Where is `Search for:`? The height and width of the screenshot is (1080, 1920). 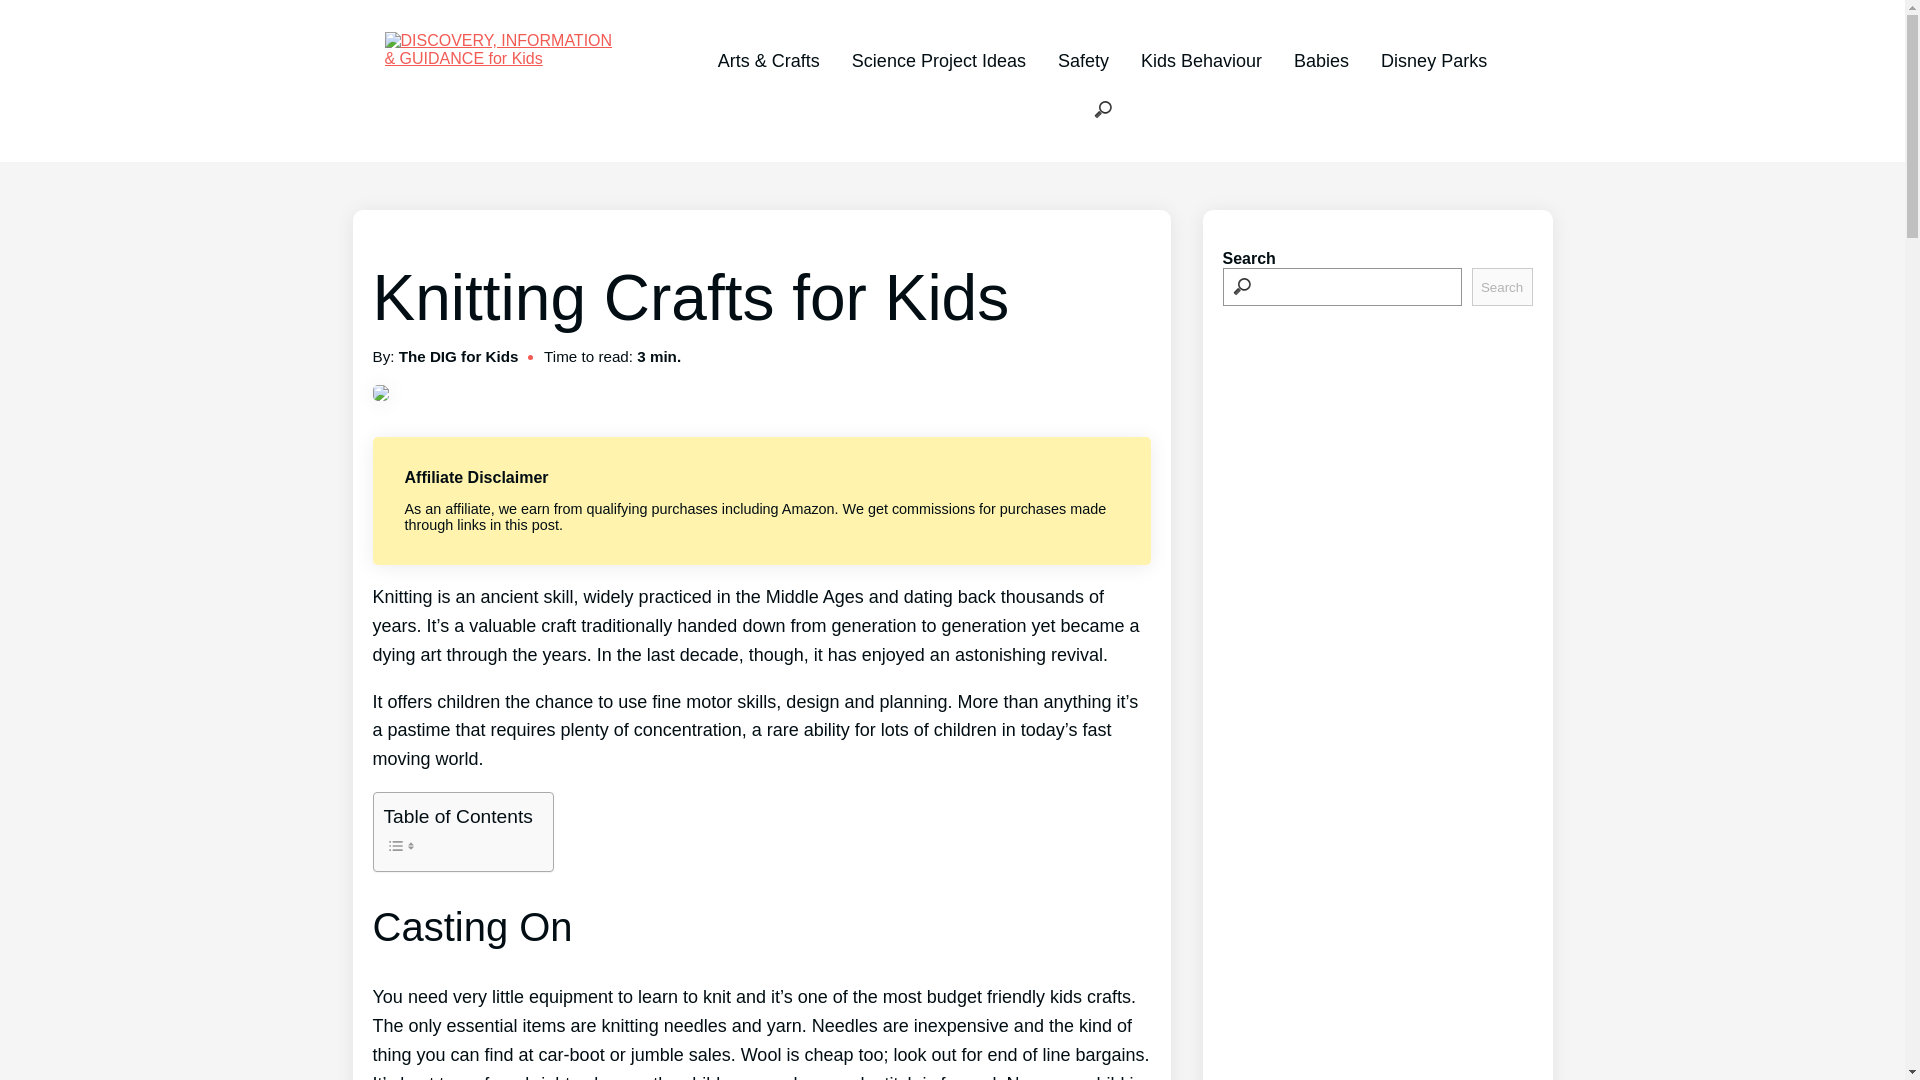
Search for: is located at coordinates (1102, 110).